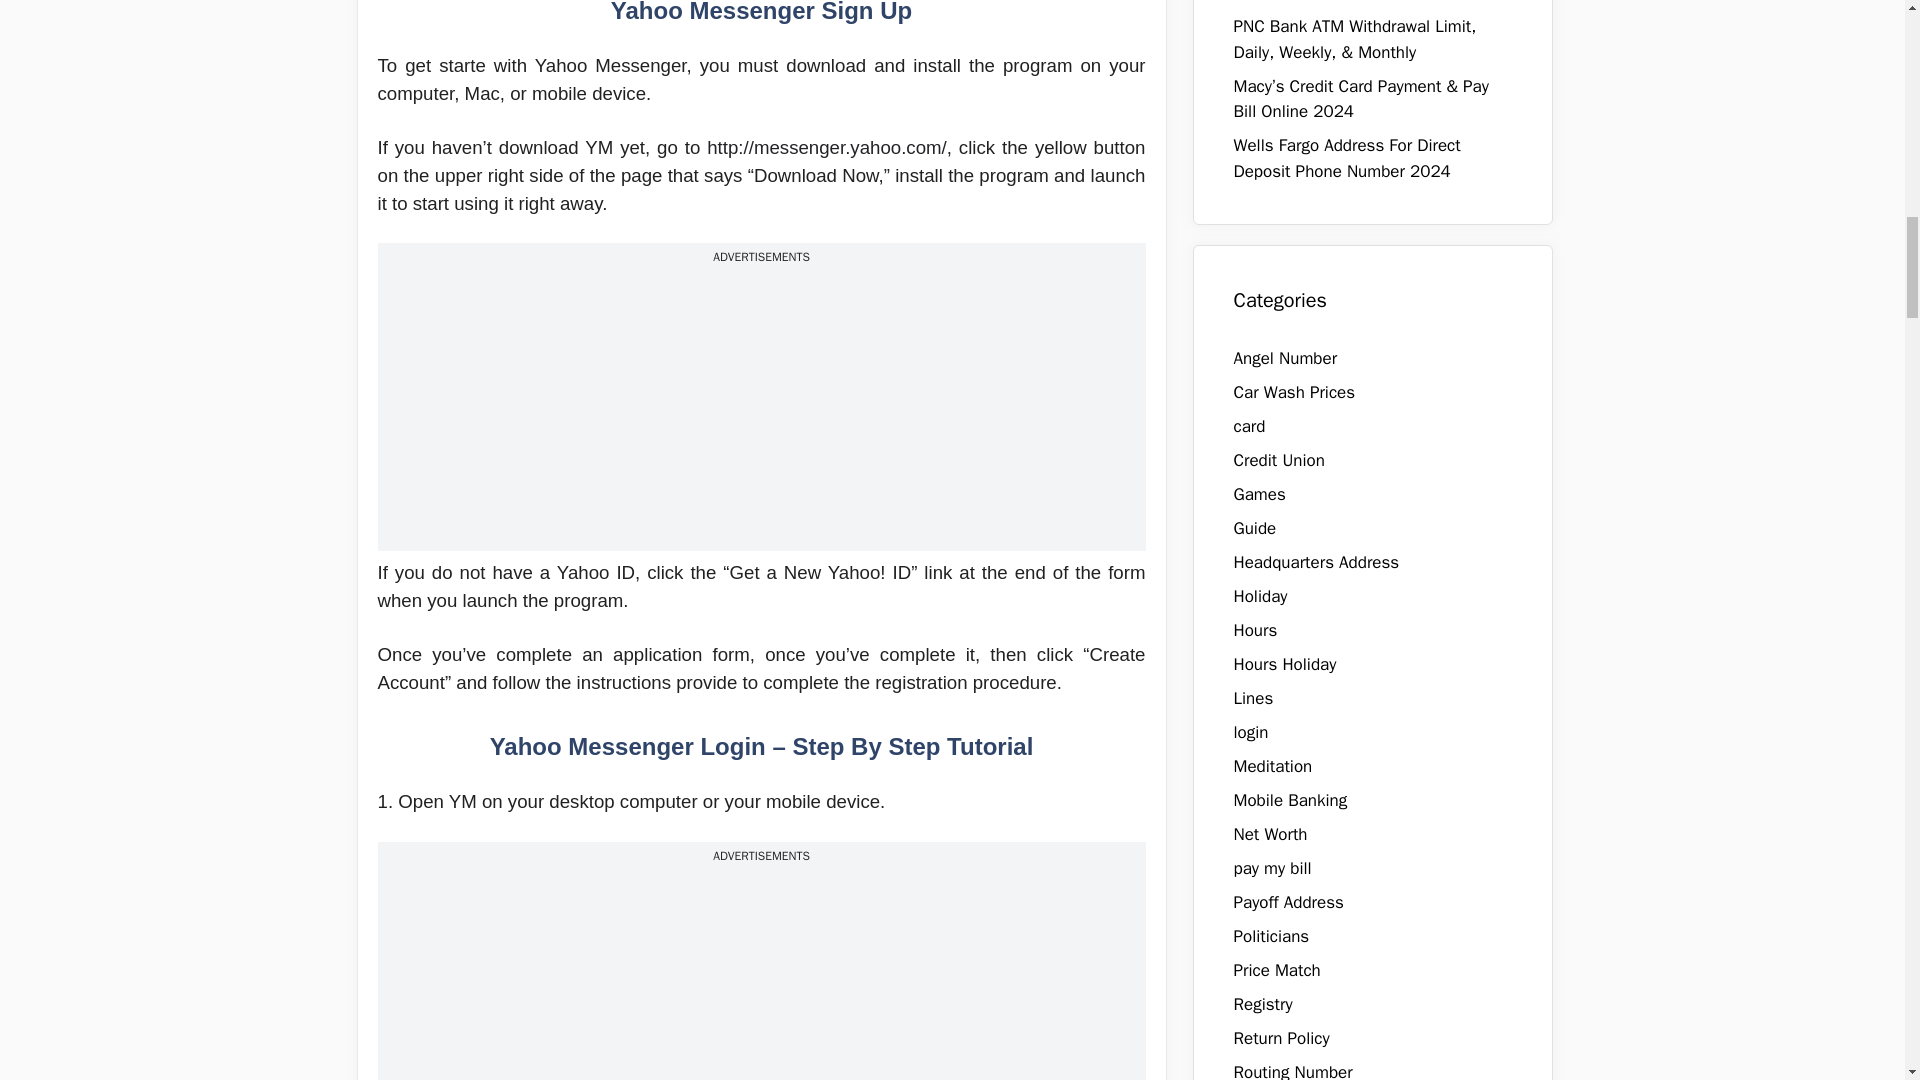 The width and height of the screenshot is (1920, 1080). I want to click on Credit Union, so click(1279, 460).